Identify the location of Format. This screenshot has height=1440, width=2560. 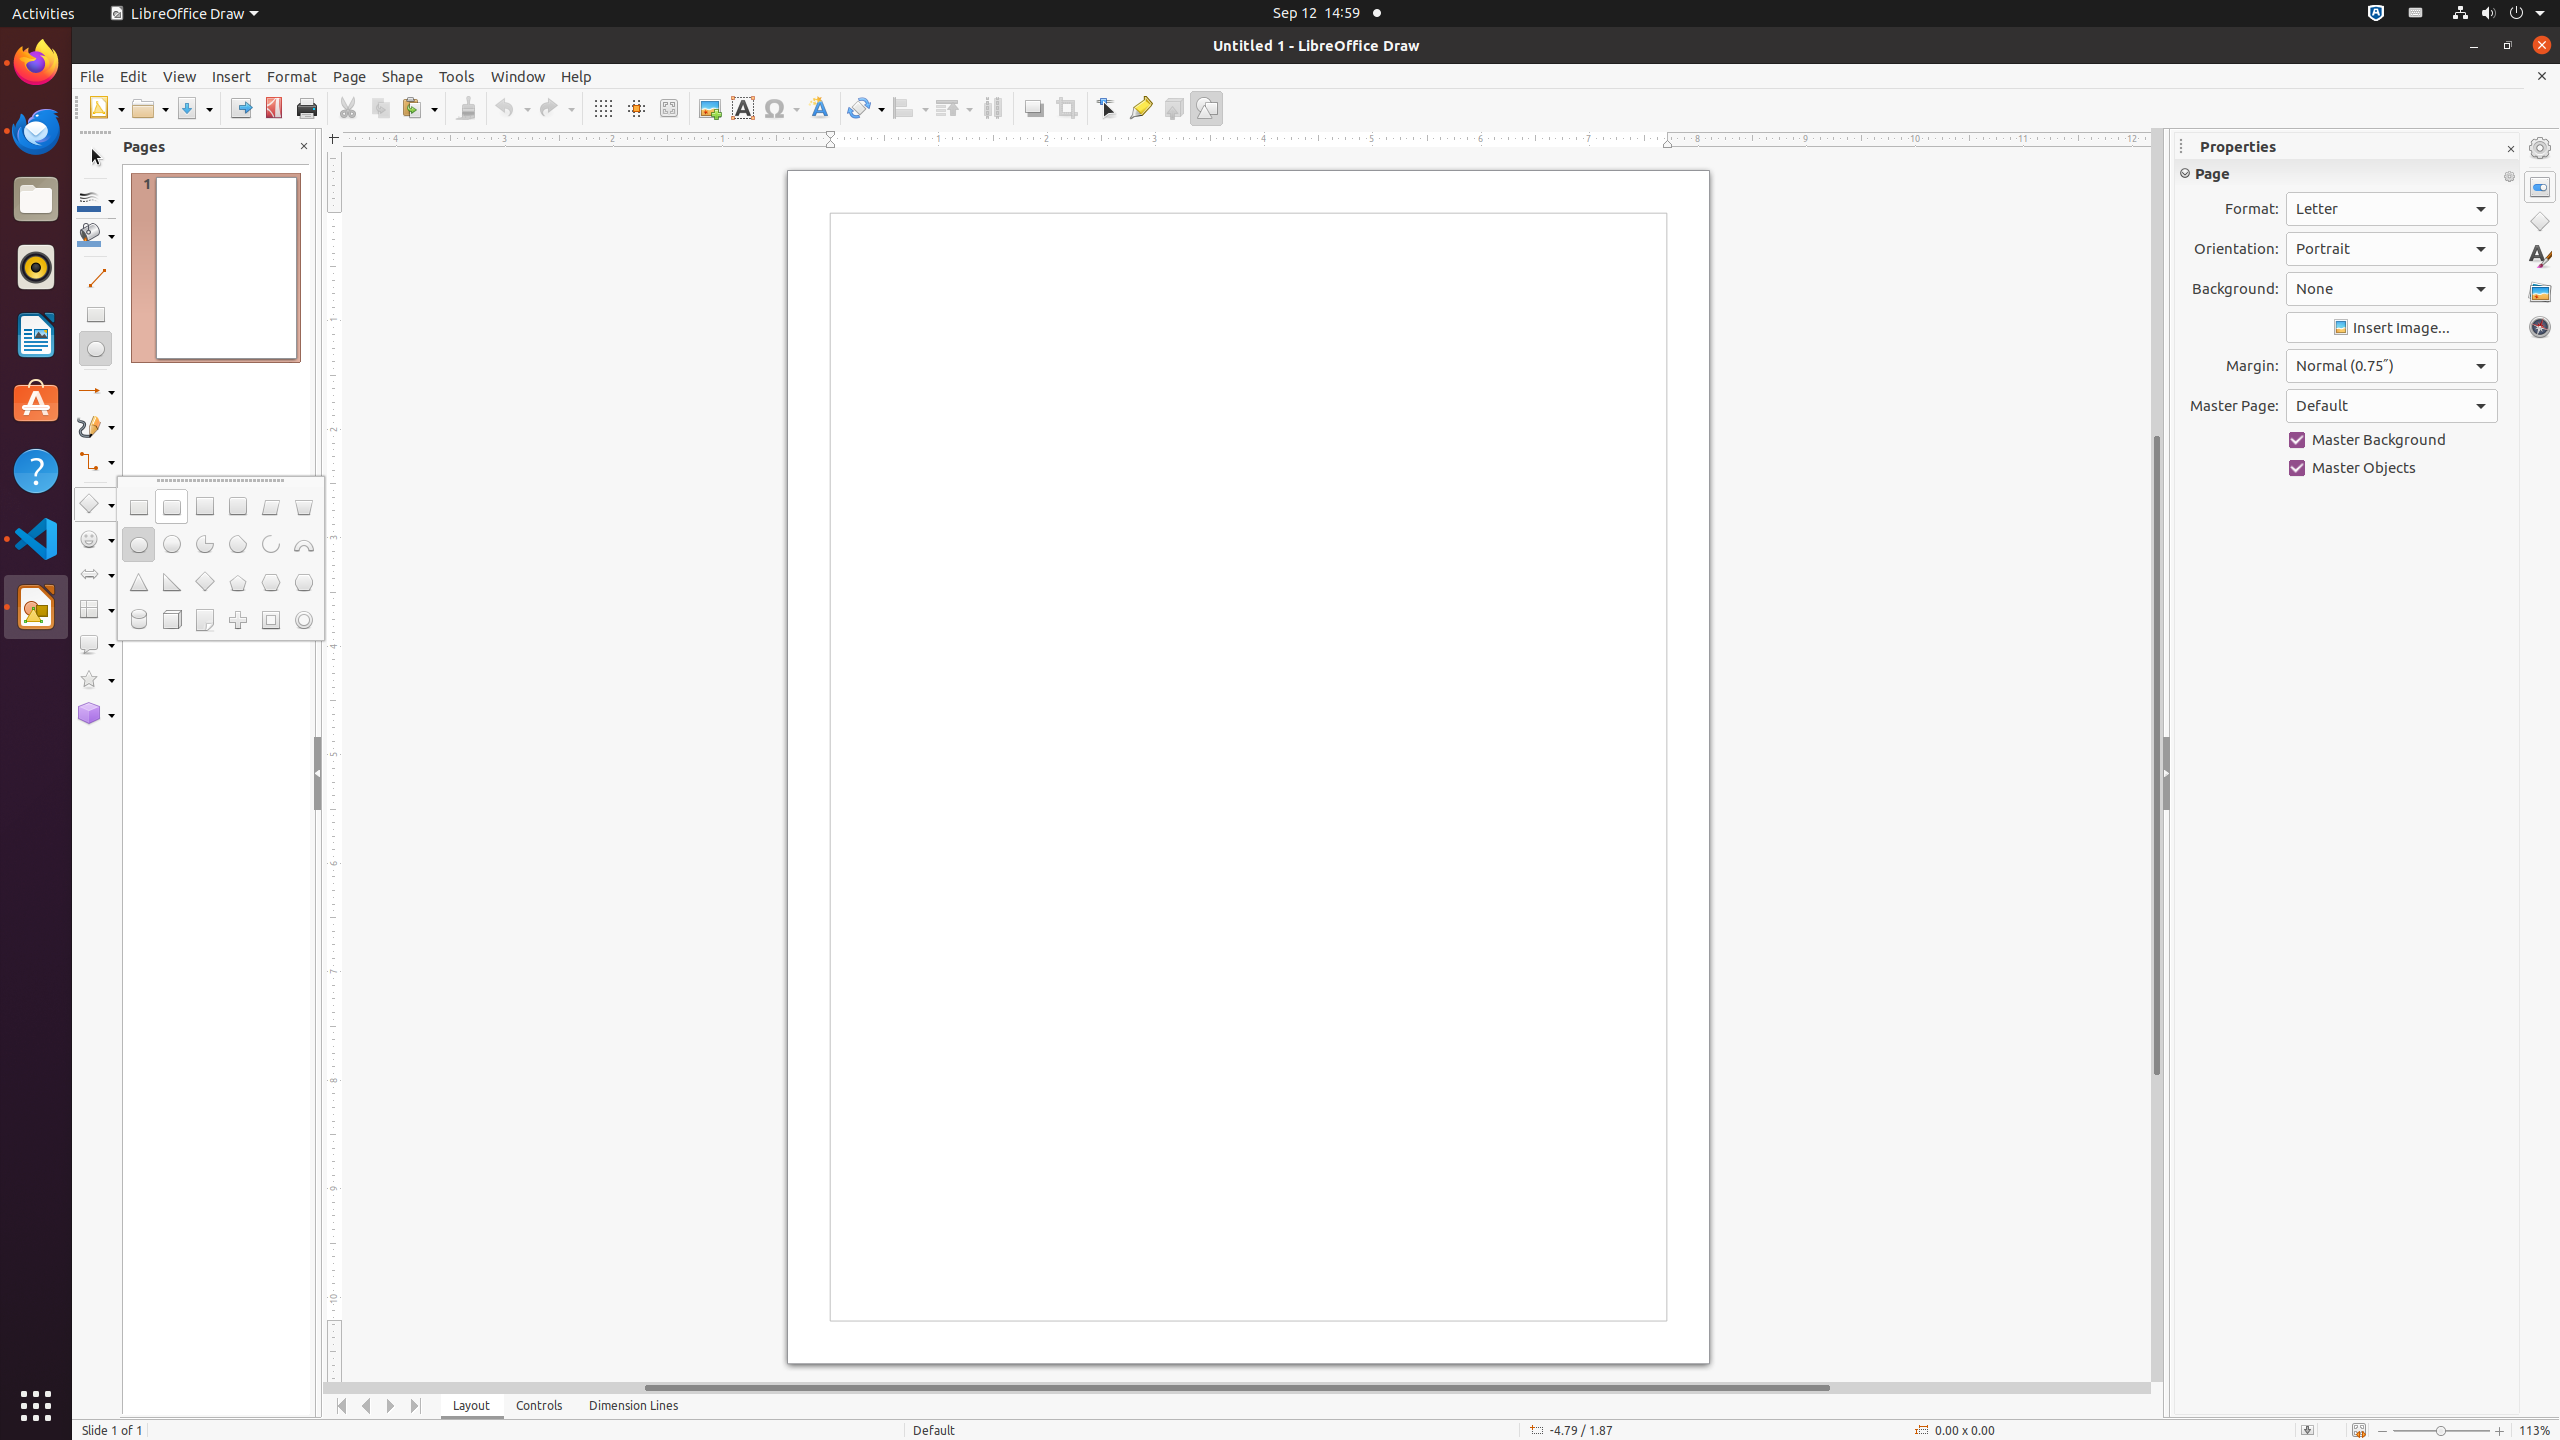
(292, 76).